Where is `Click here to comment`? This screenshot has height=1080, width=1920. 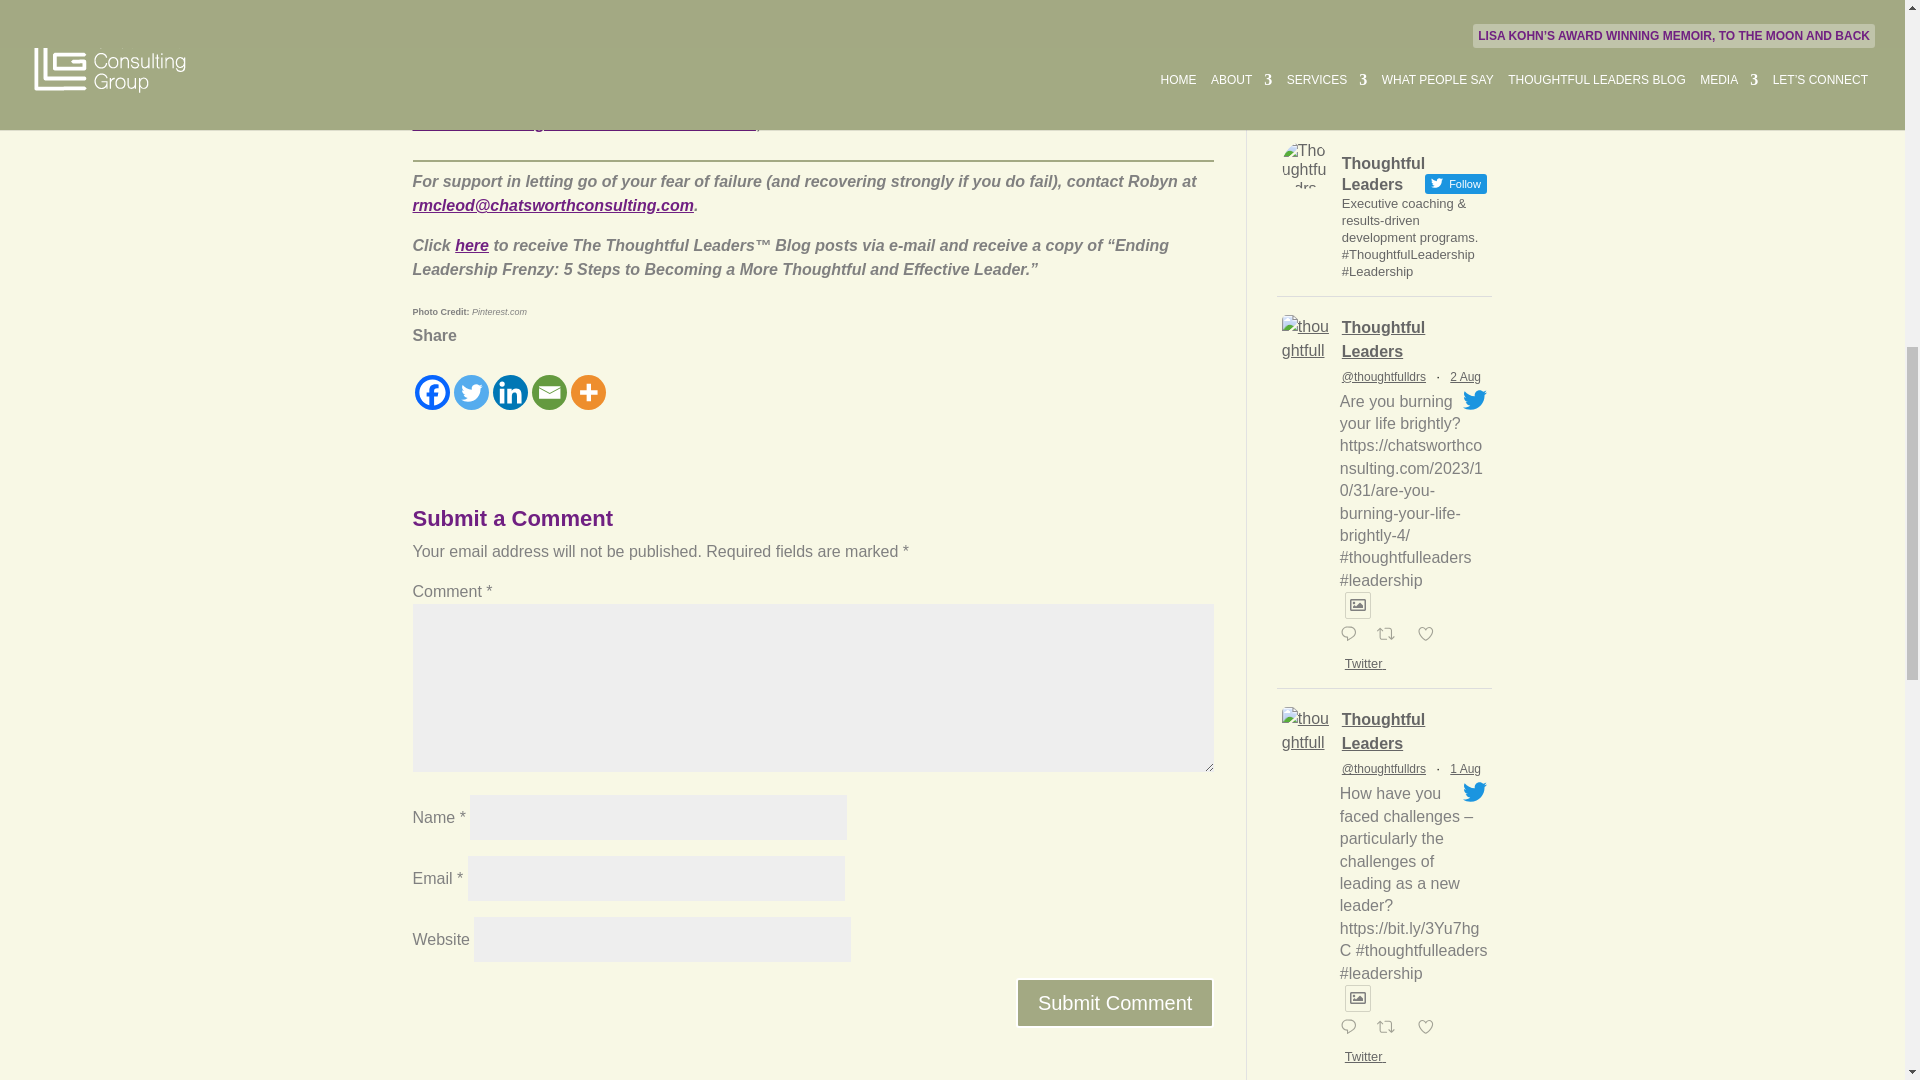 Click here to comment is located at coordinates (498, 59).